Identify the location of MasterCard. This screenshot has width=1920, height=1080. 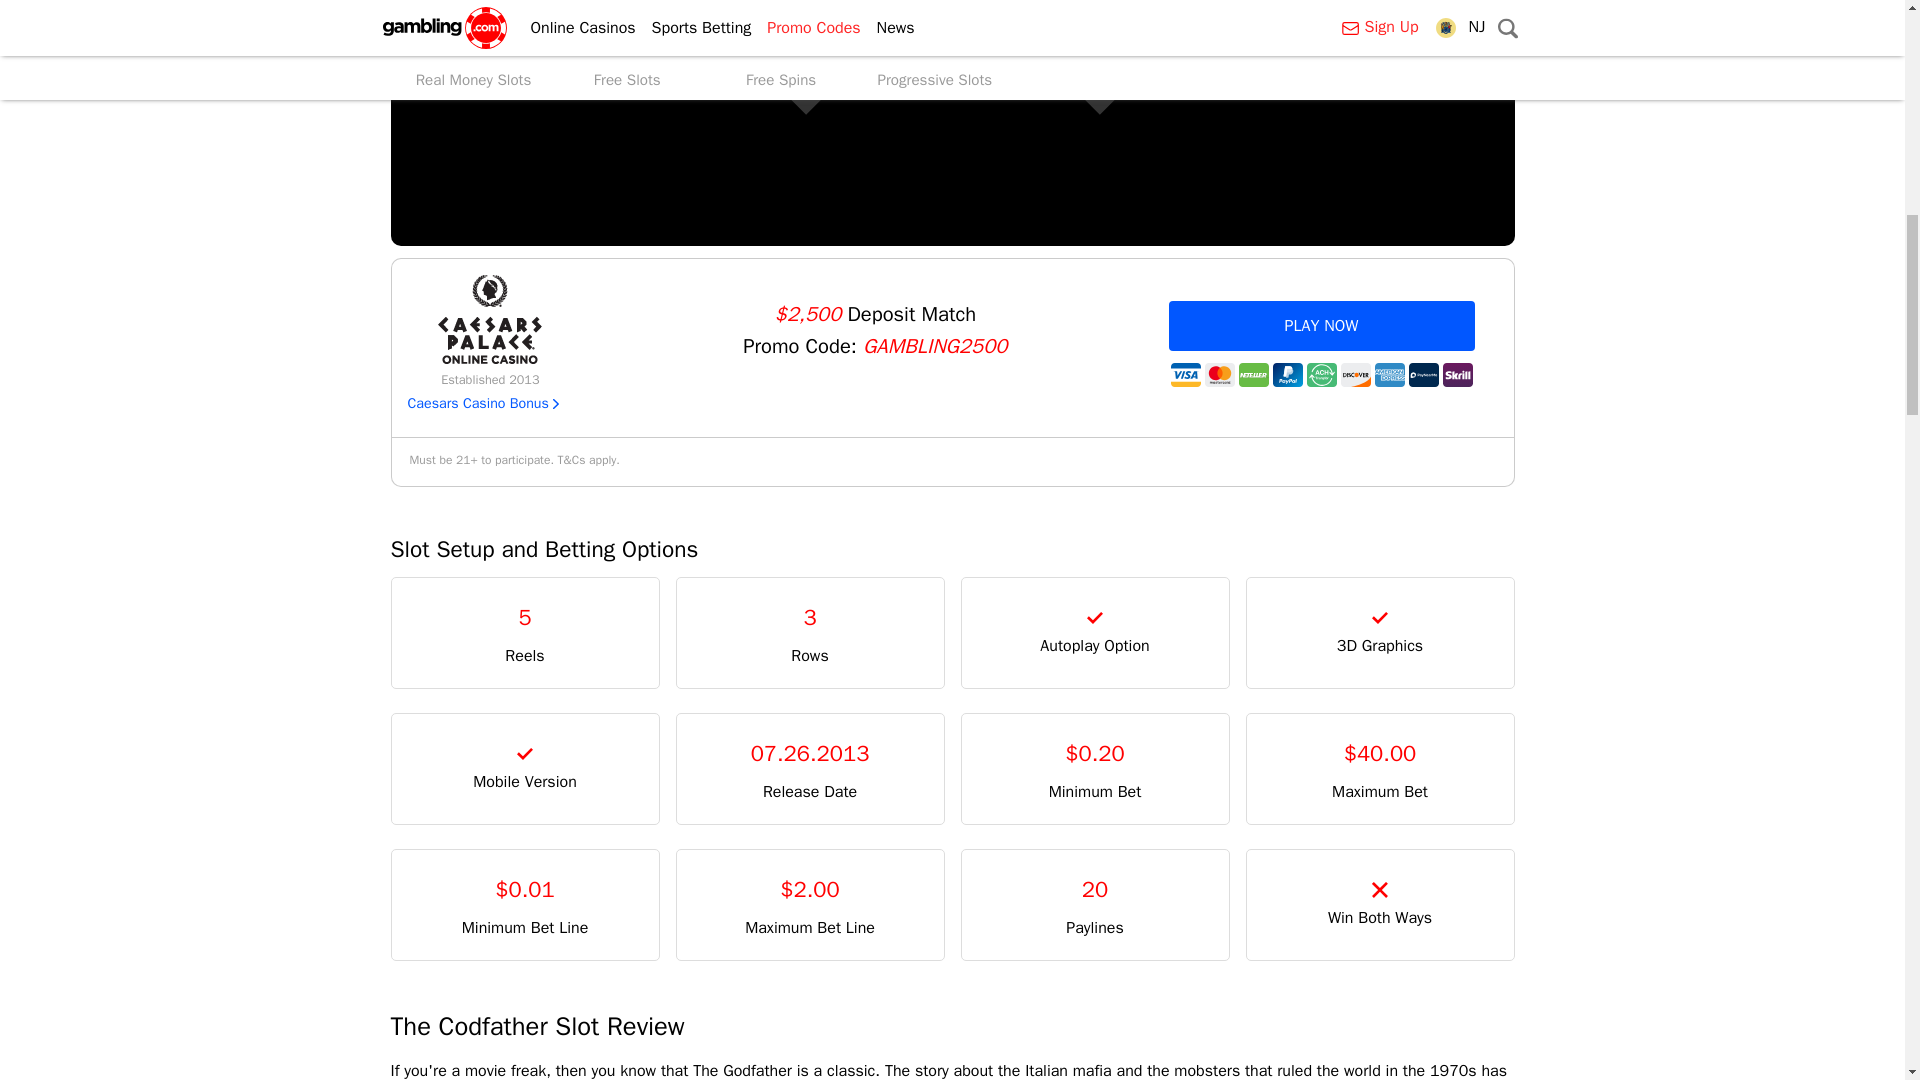
(1218, 374).